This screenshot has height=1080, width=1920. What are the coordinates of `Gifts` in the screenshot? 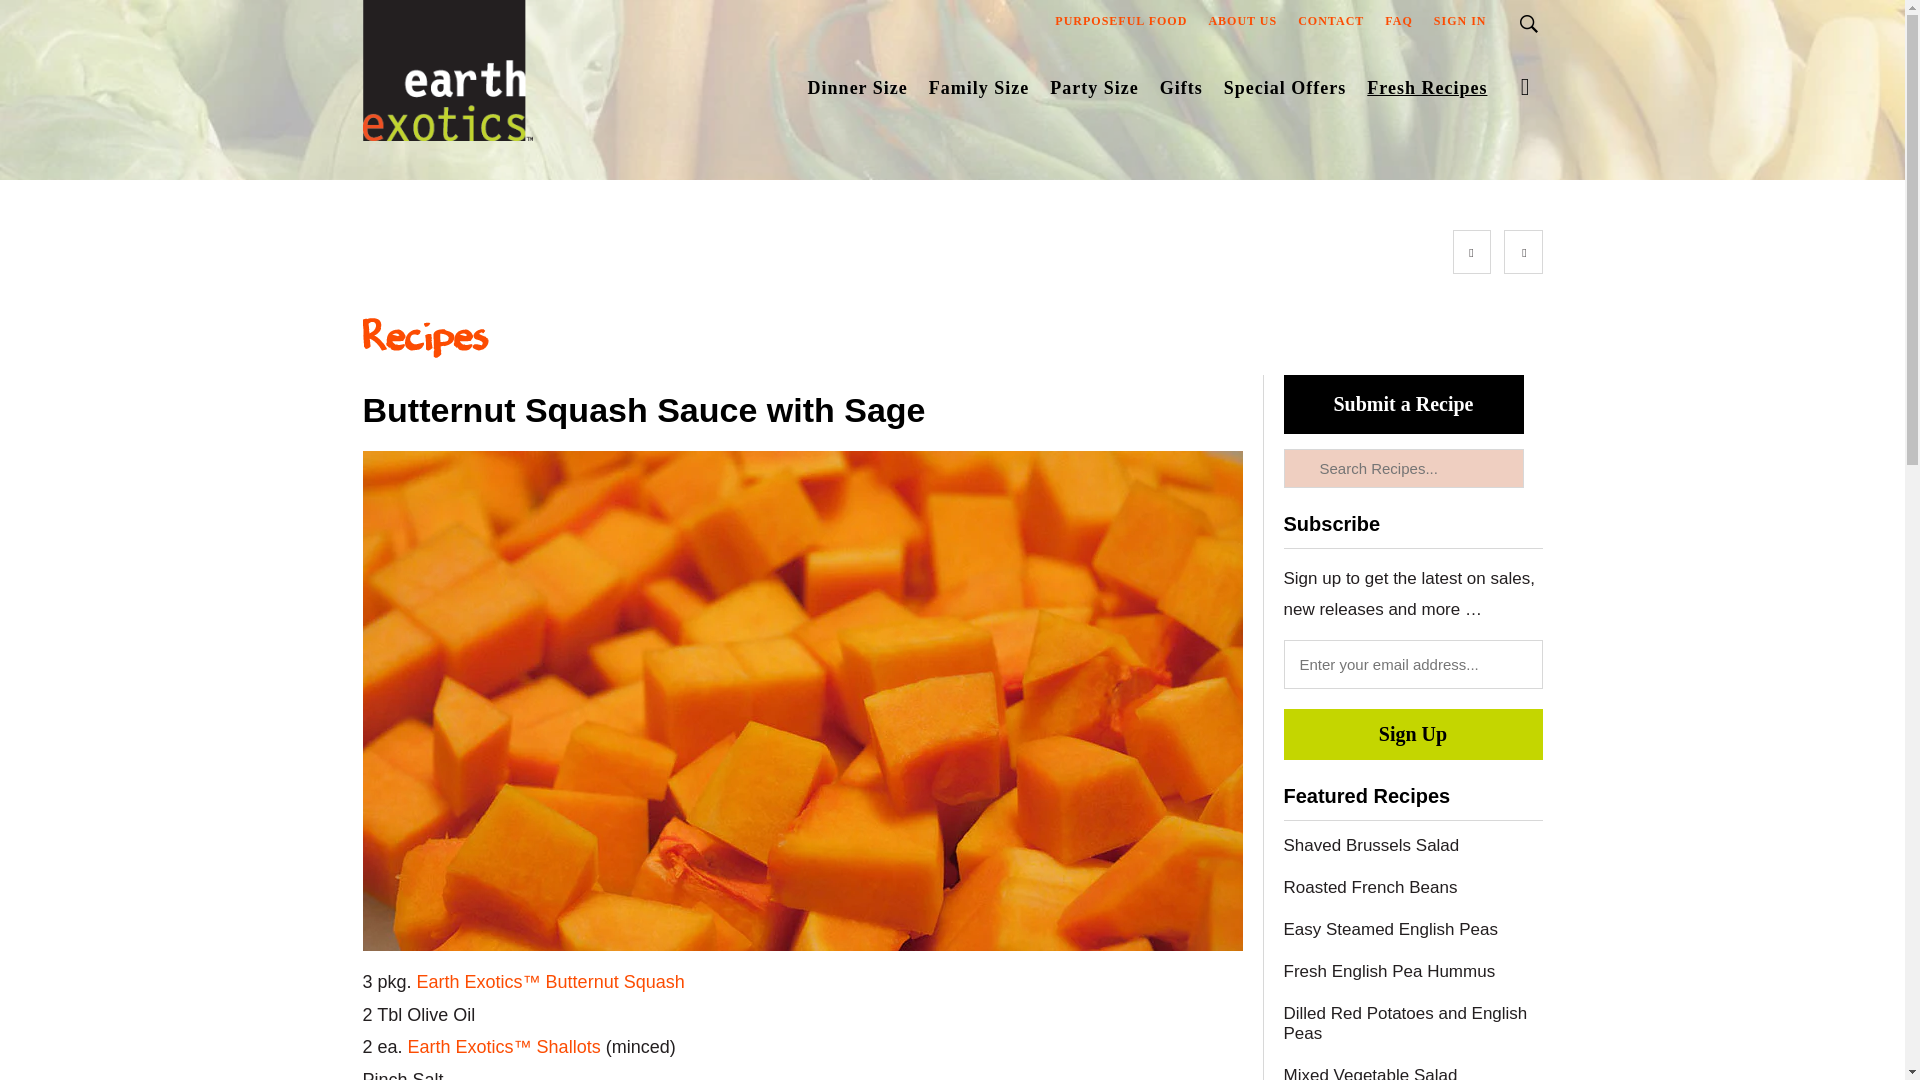 It's located at (1181, 92).